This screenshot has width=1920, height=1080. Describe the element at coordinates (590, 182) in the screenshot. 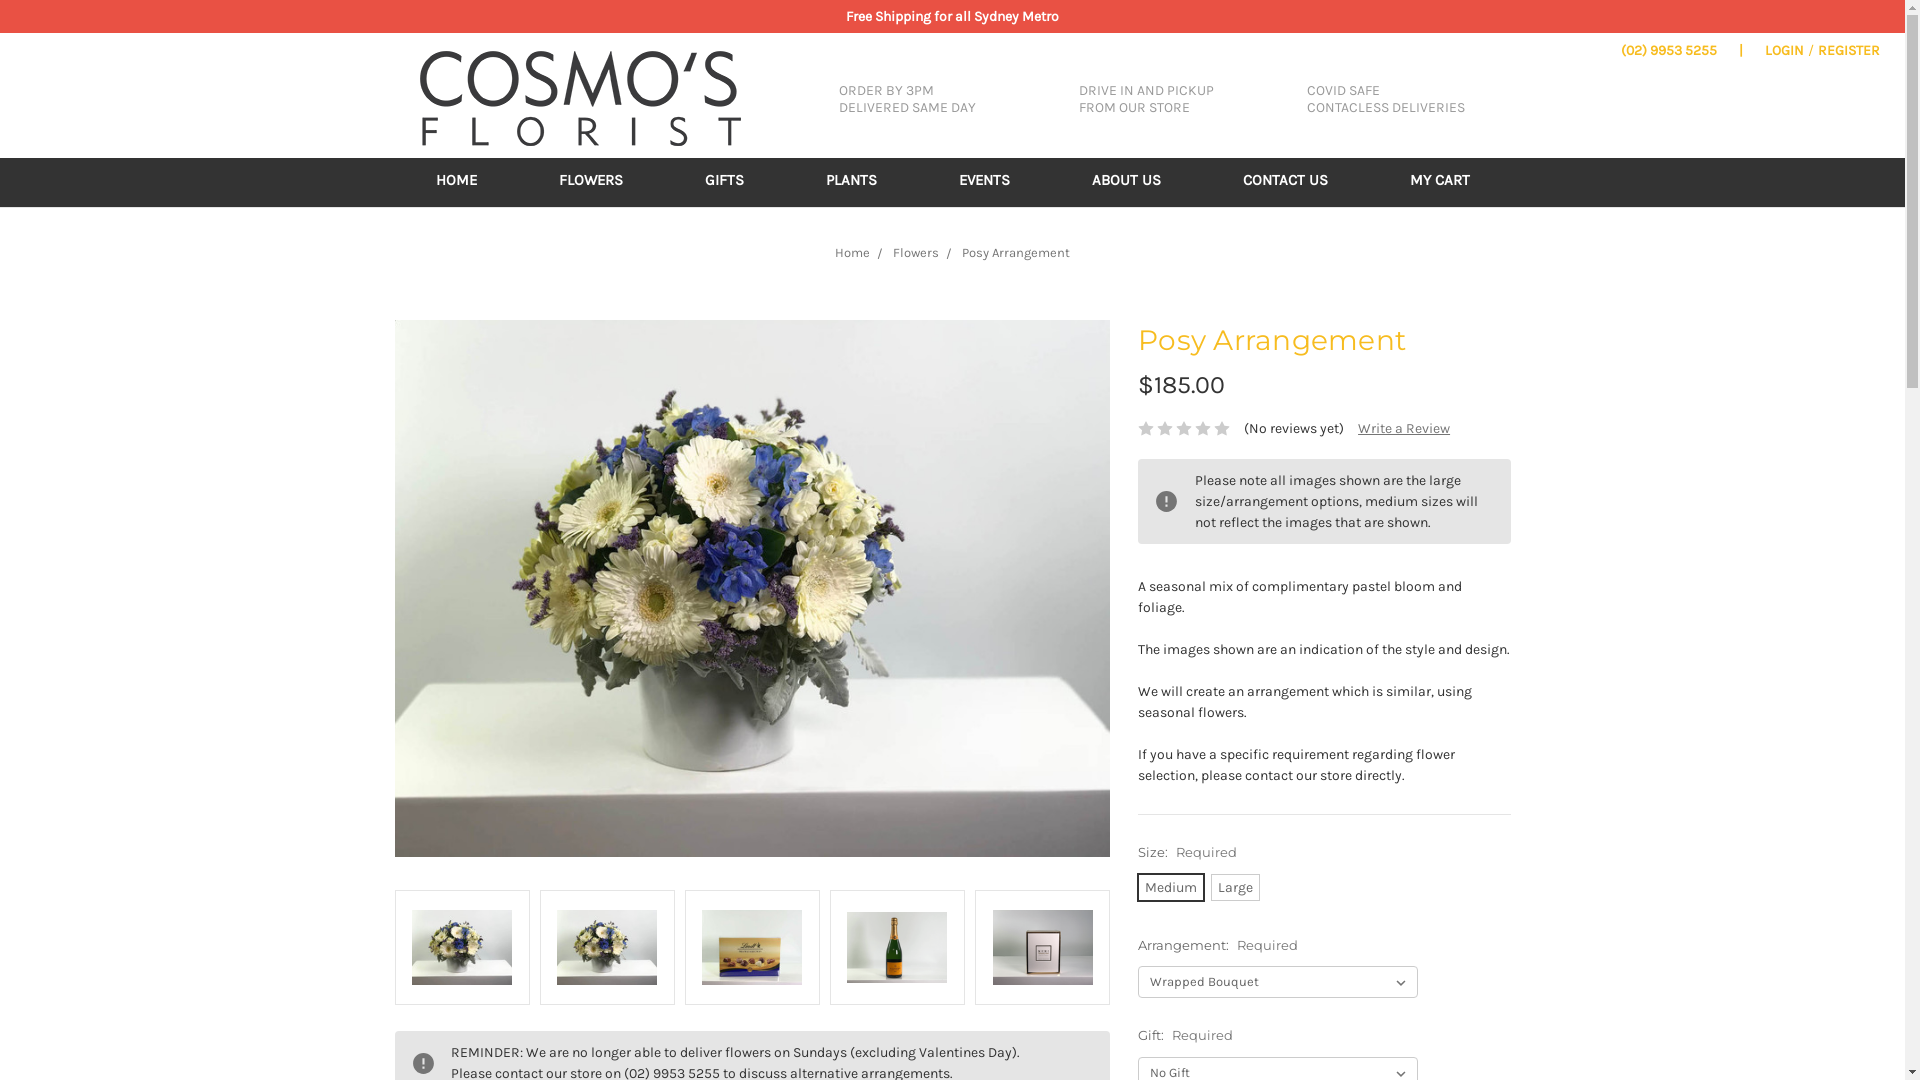

I see `FLOWERS` at that location.